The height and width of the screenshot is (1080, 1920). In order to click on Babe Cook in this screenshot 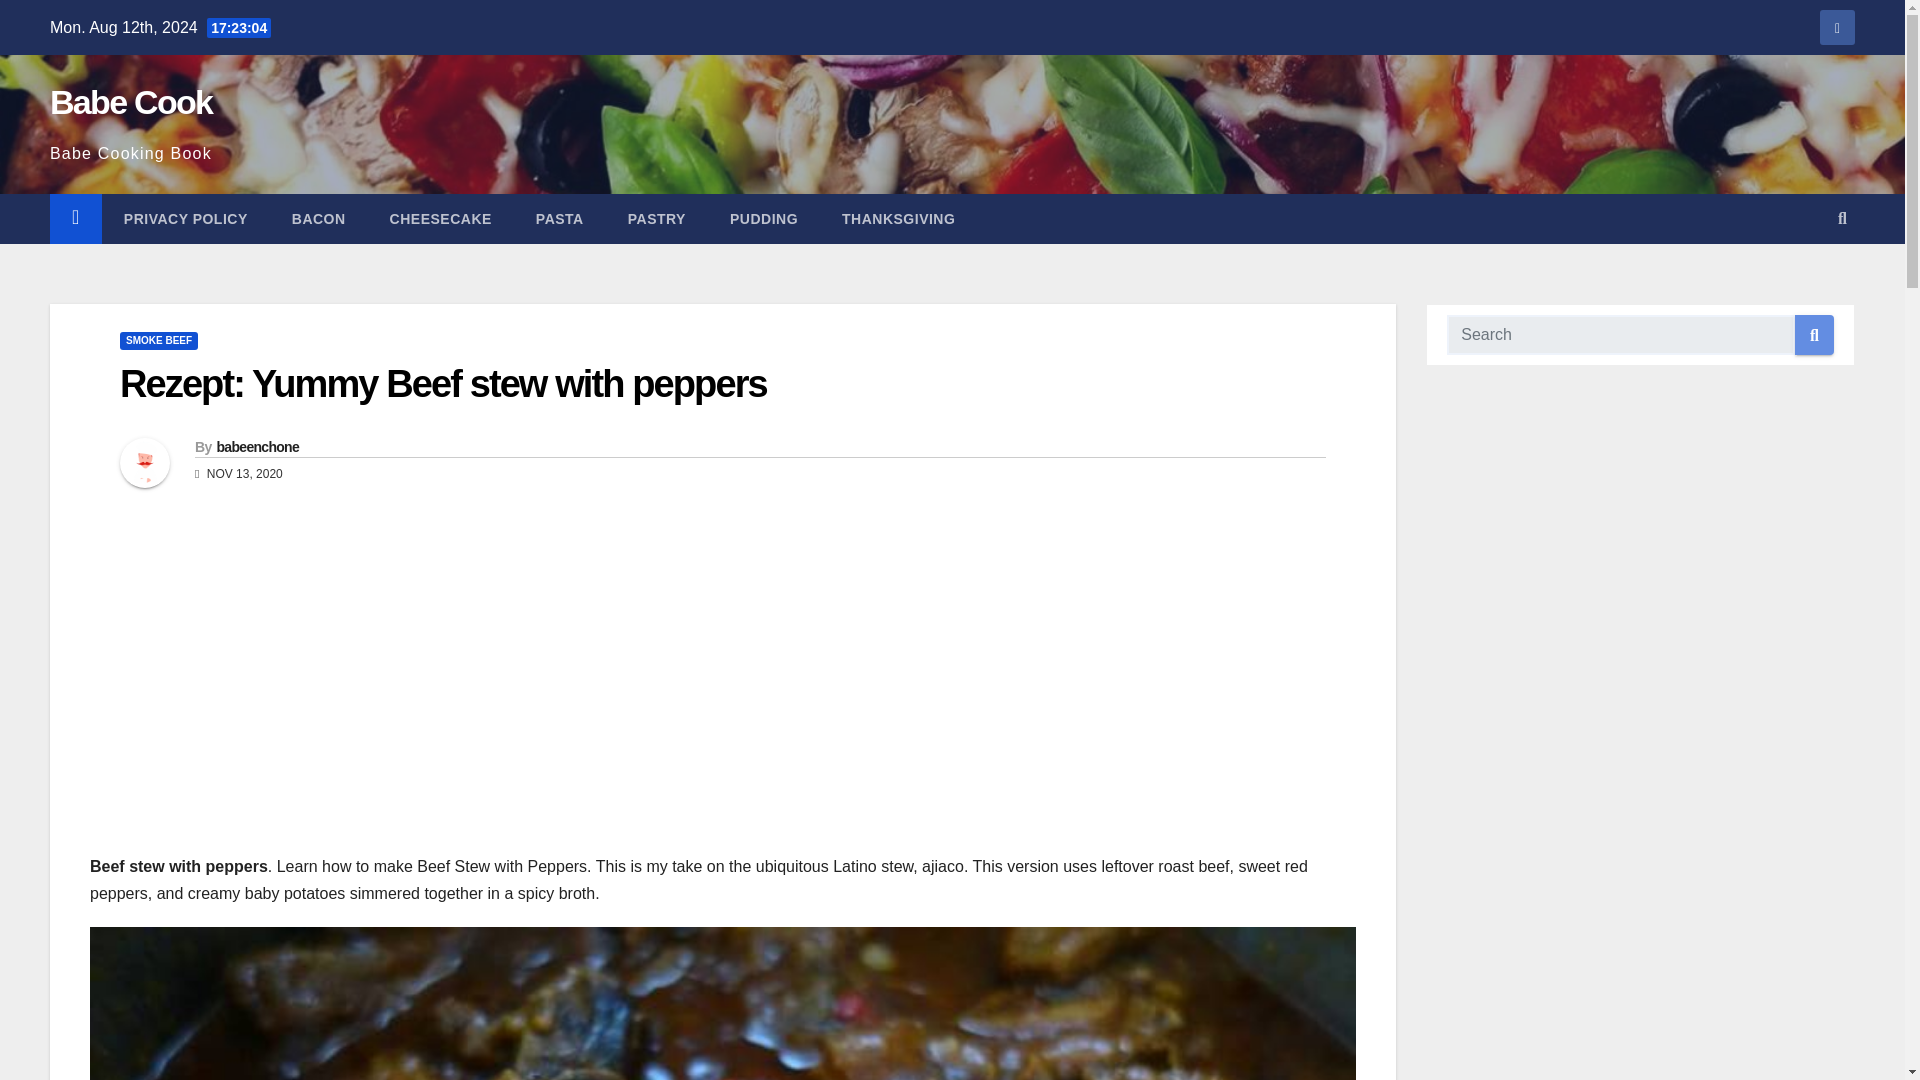, I will do `click(130, 102)`.